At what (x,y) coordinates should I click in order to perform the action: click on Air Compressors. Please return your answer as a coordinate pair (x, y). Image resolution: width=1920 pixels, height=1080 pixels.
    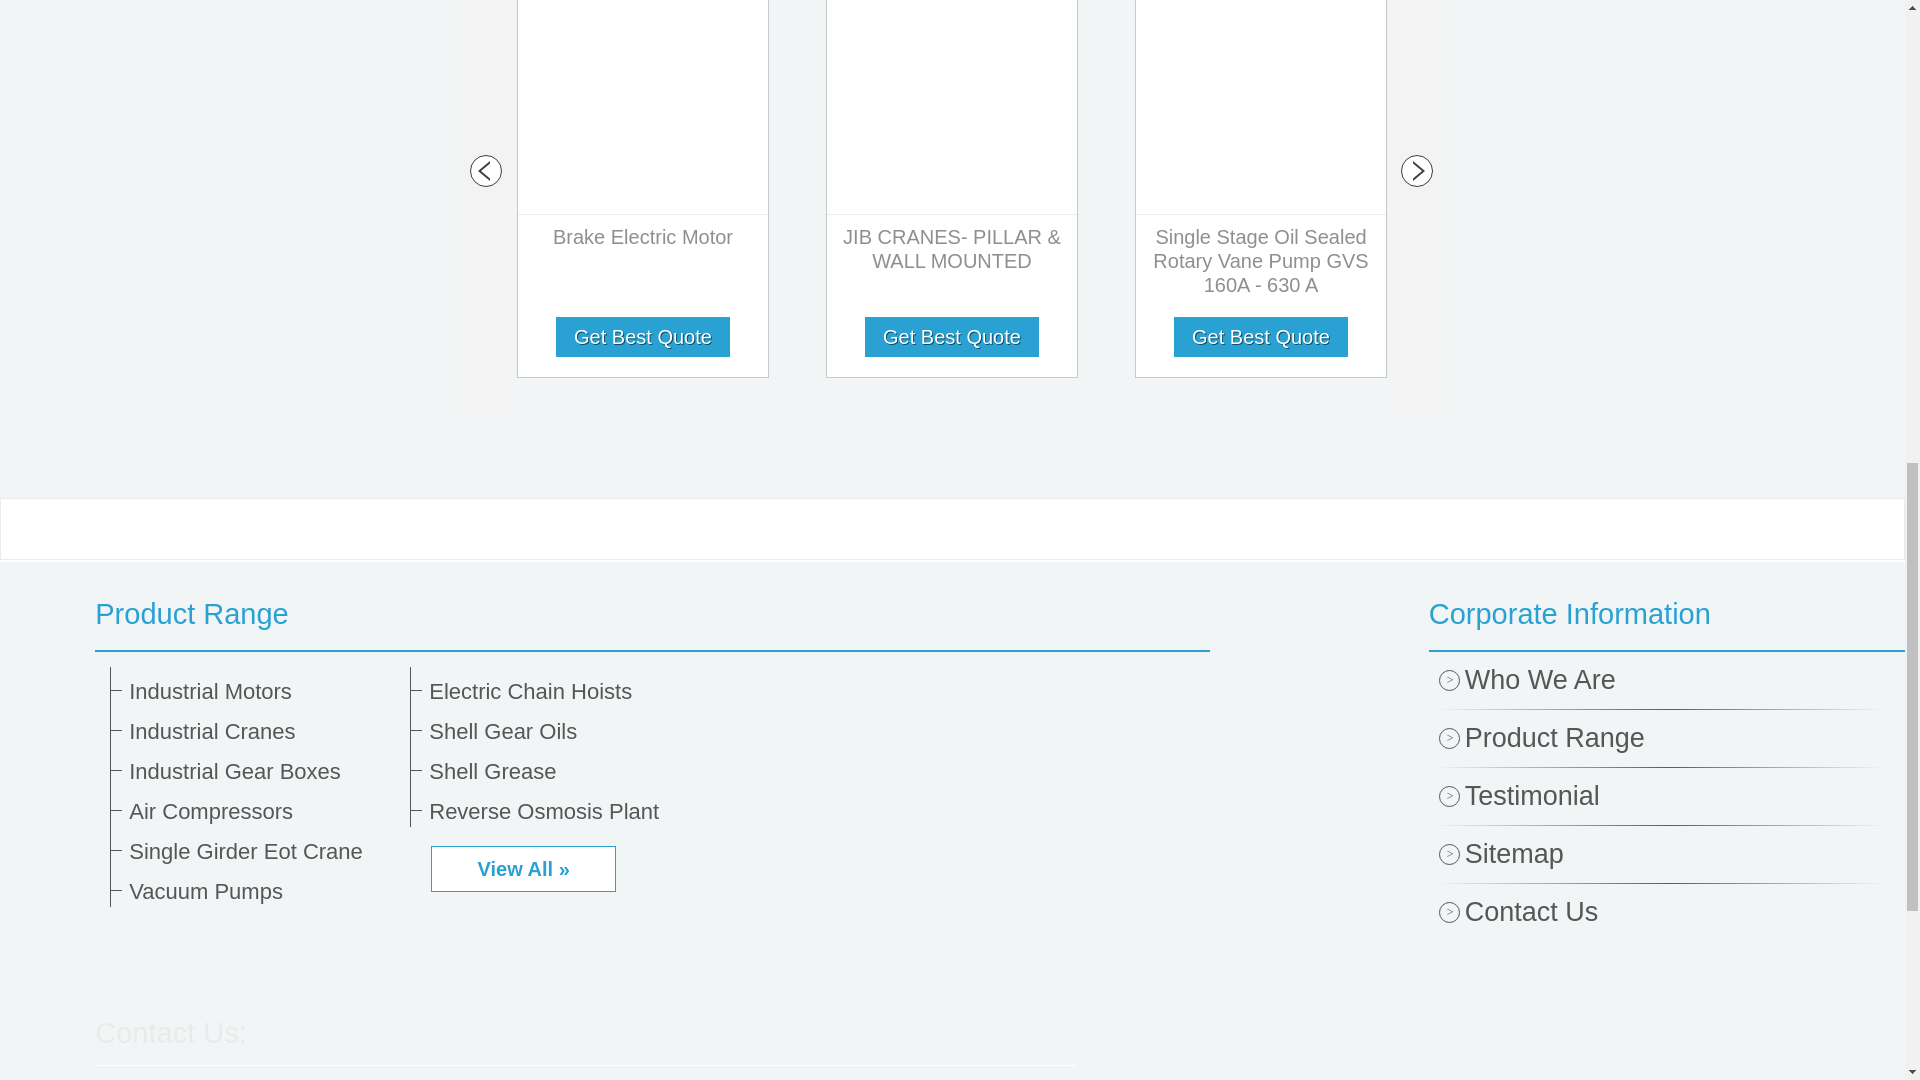
    Looking at the image, I should click on (262, 812).